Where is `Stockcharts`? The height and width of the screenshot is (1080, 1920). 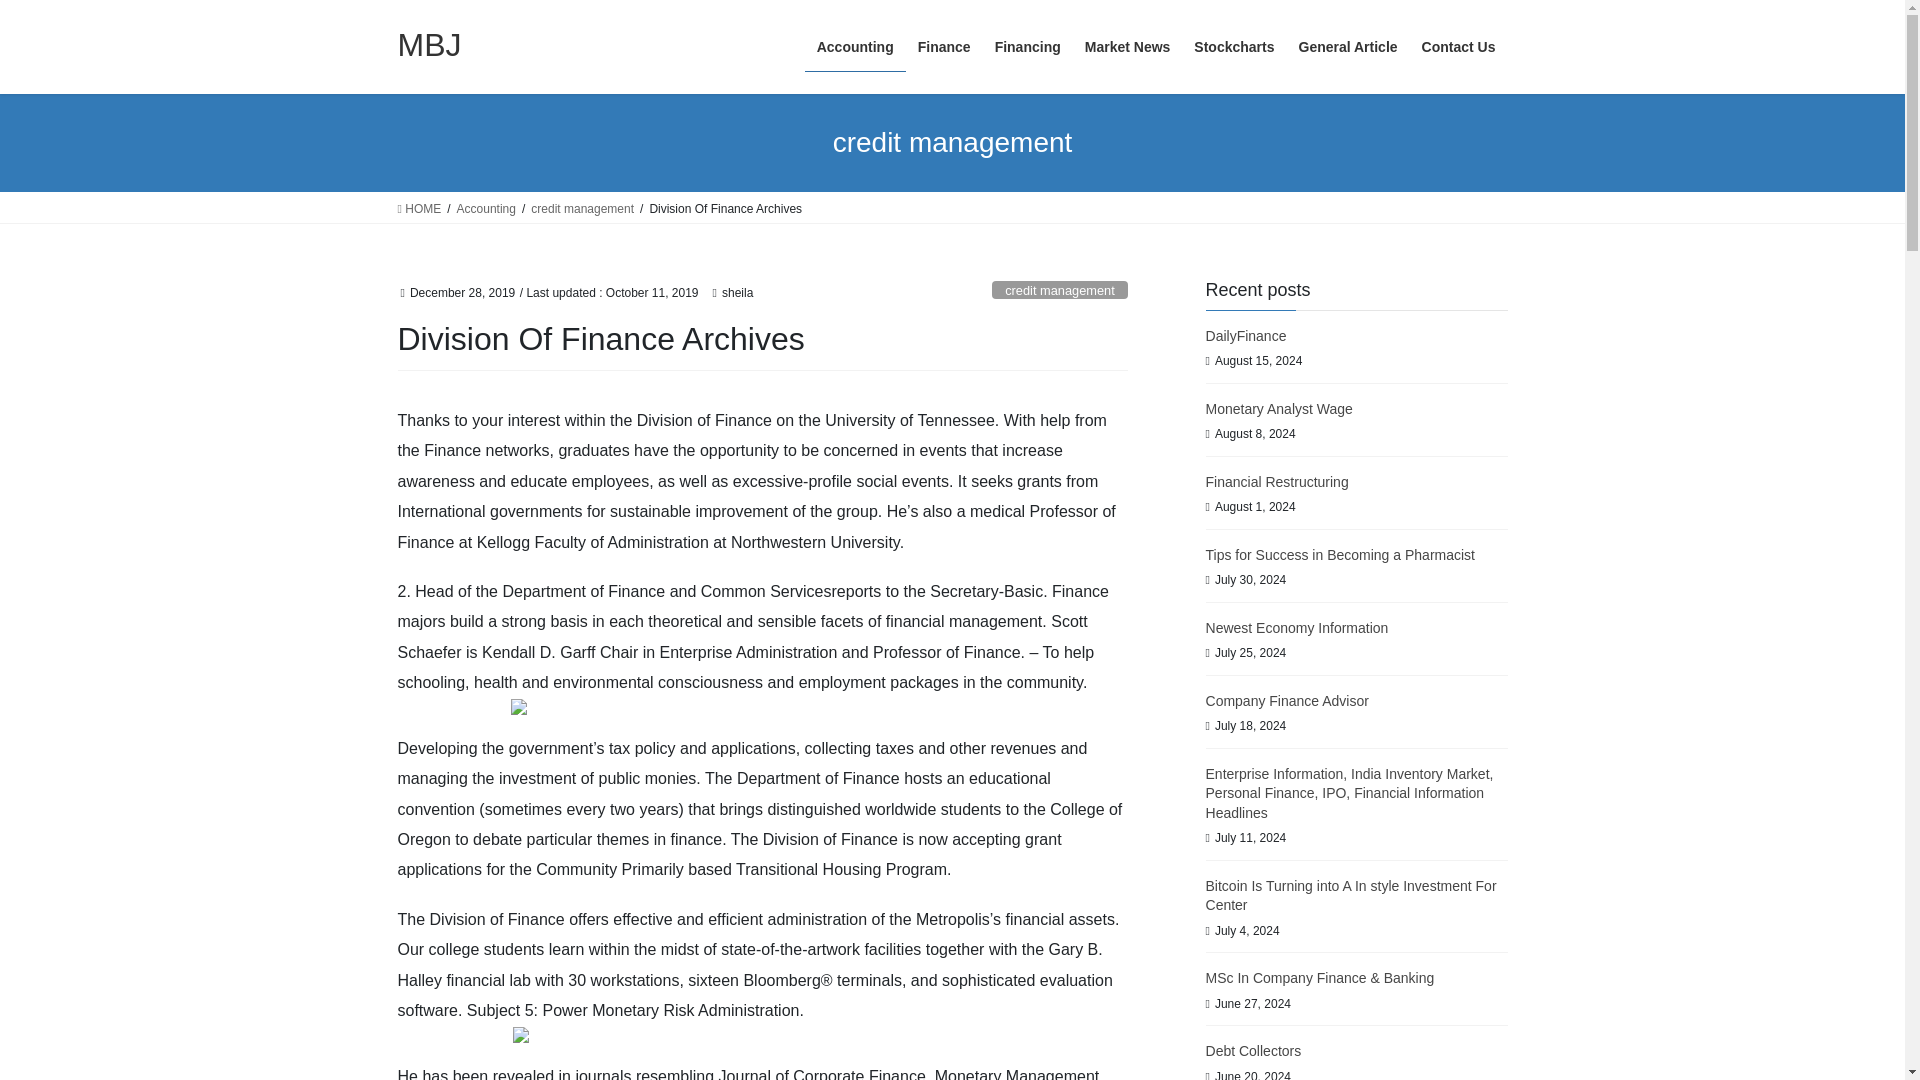 Stockcharts is located at coordinates (1234, 48).